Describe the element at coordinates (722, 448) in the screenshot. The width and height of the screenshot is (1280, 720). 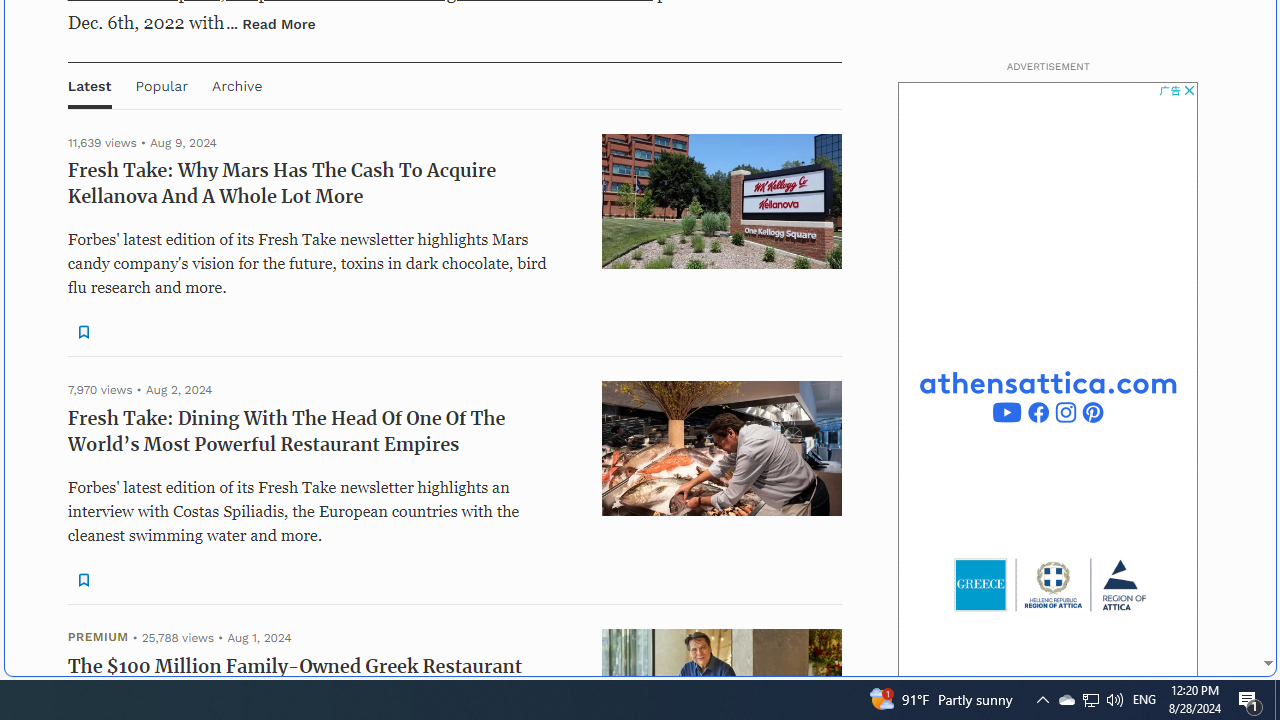
I see `article image` at that location.